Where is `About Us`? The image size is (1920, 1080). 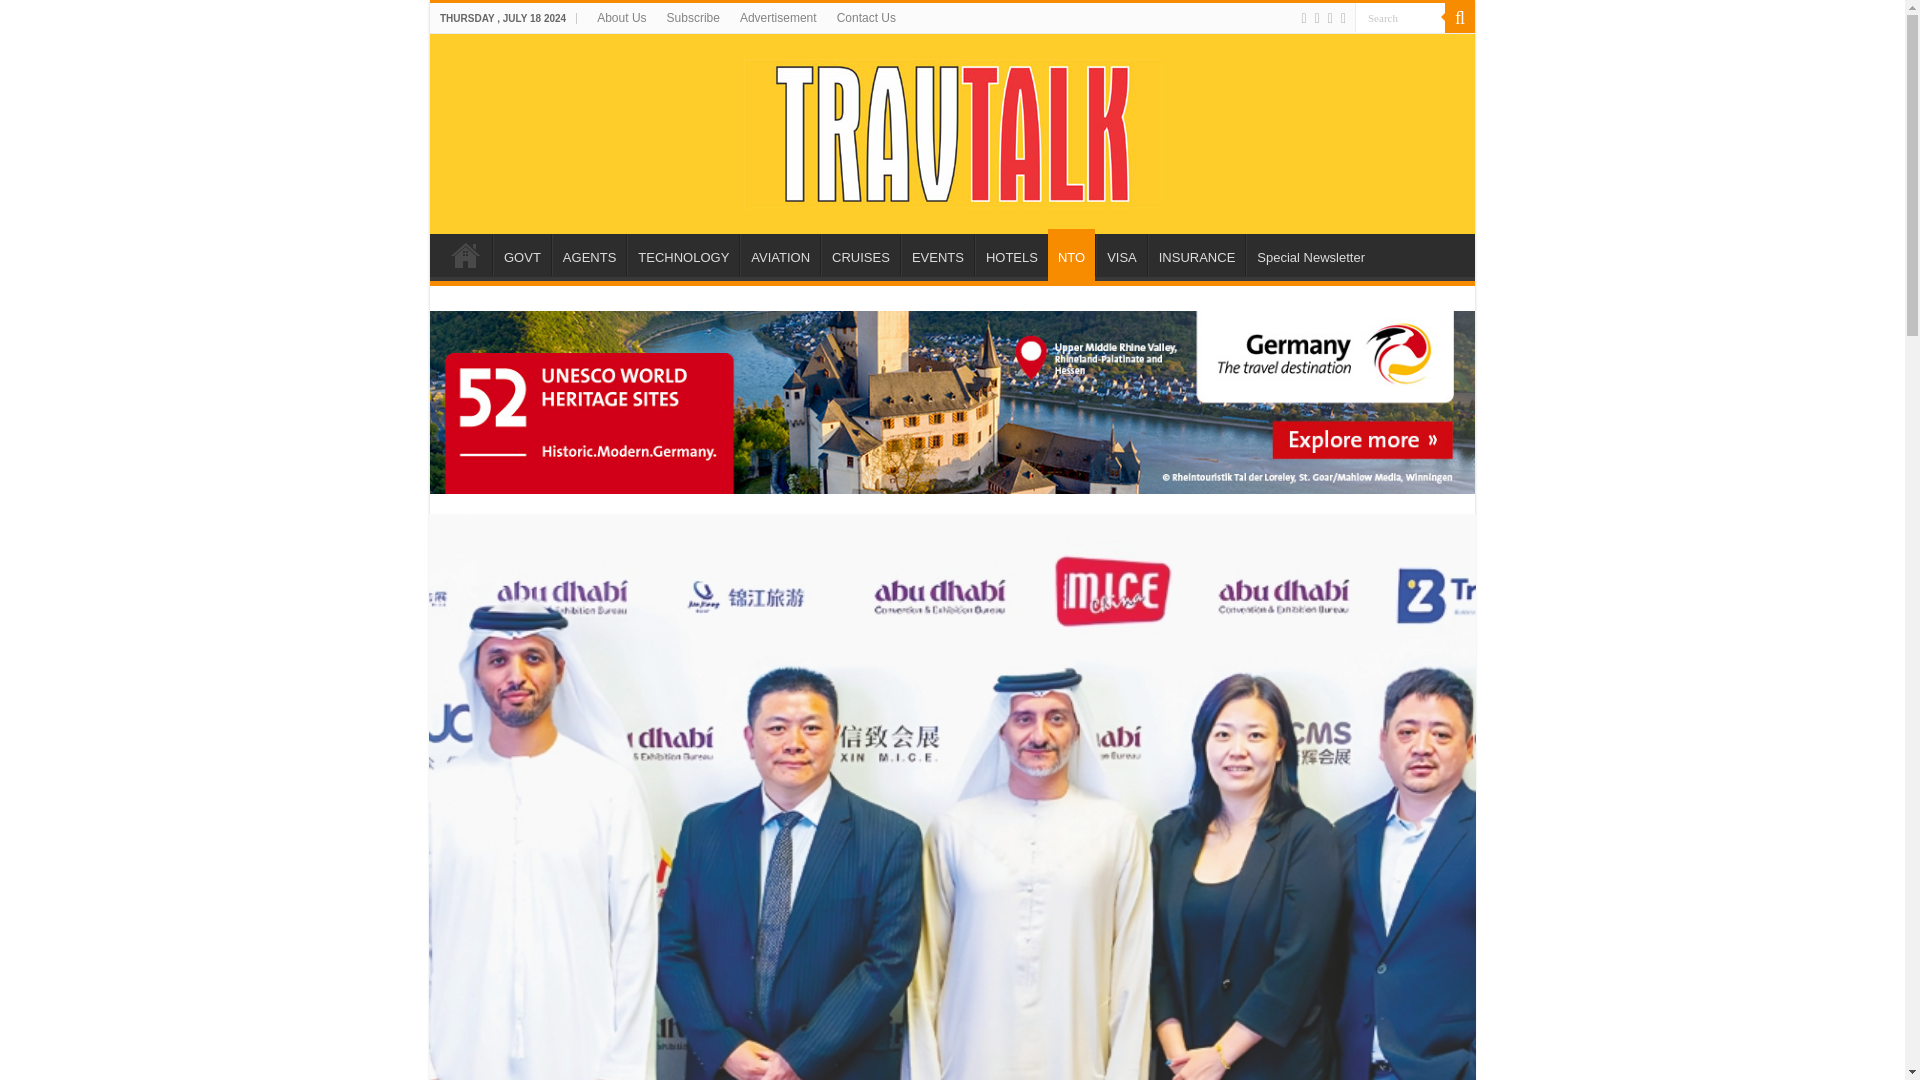
About Us is located at coordinates (622, 18).